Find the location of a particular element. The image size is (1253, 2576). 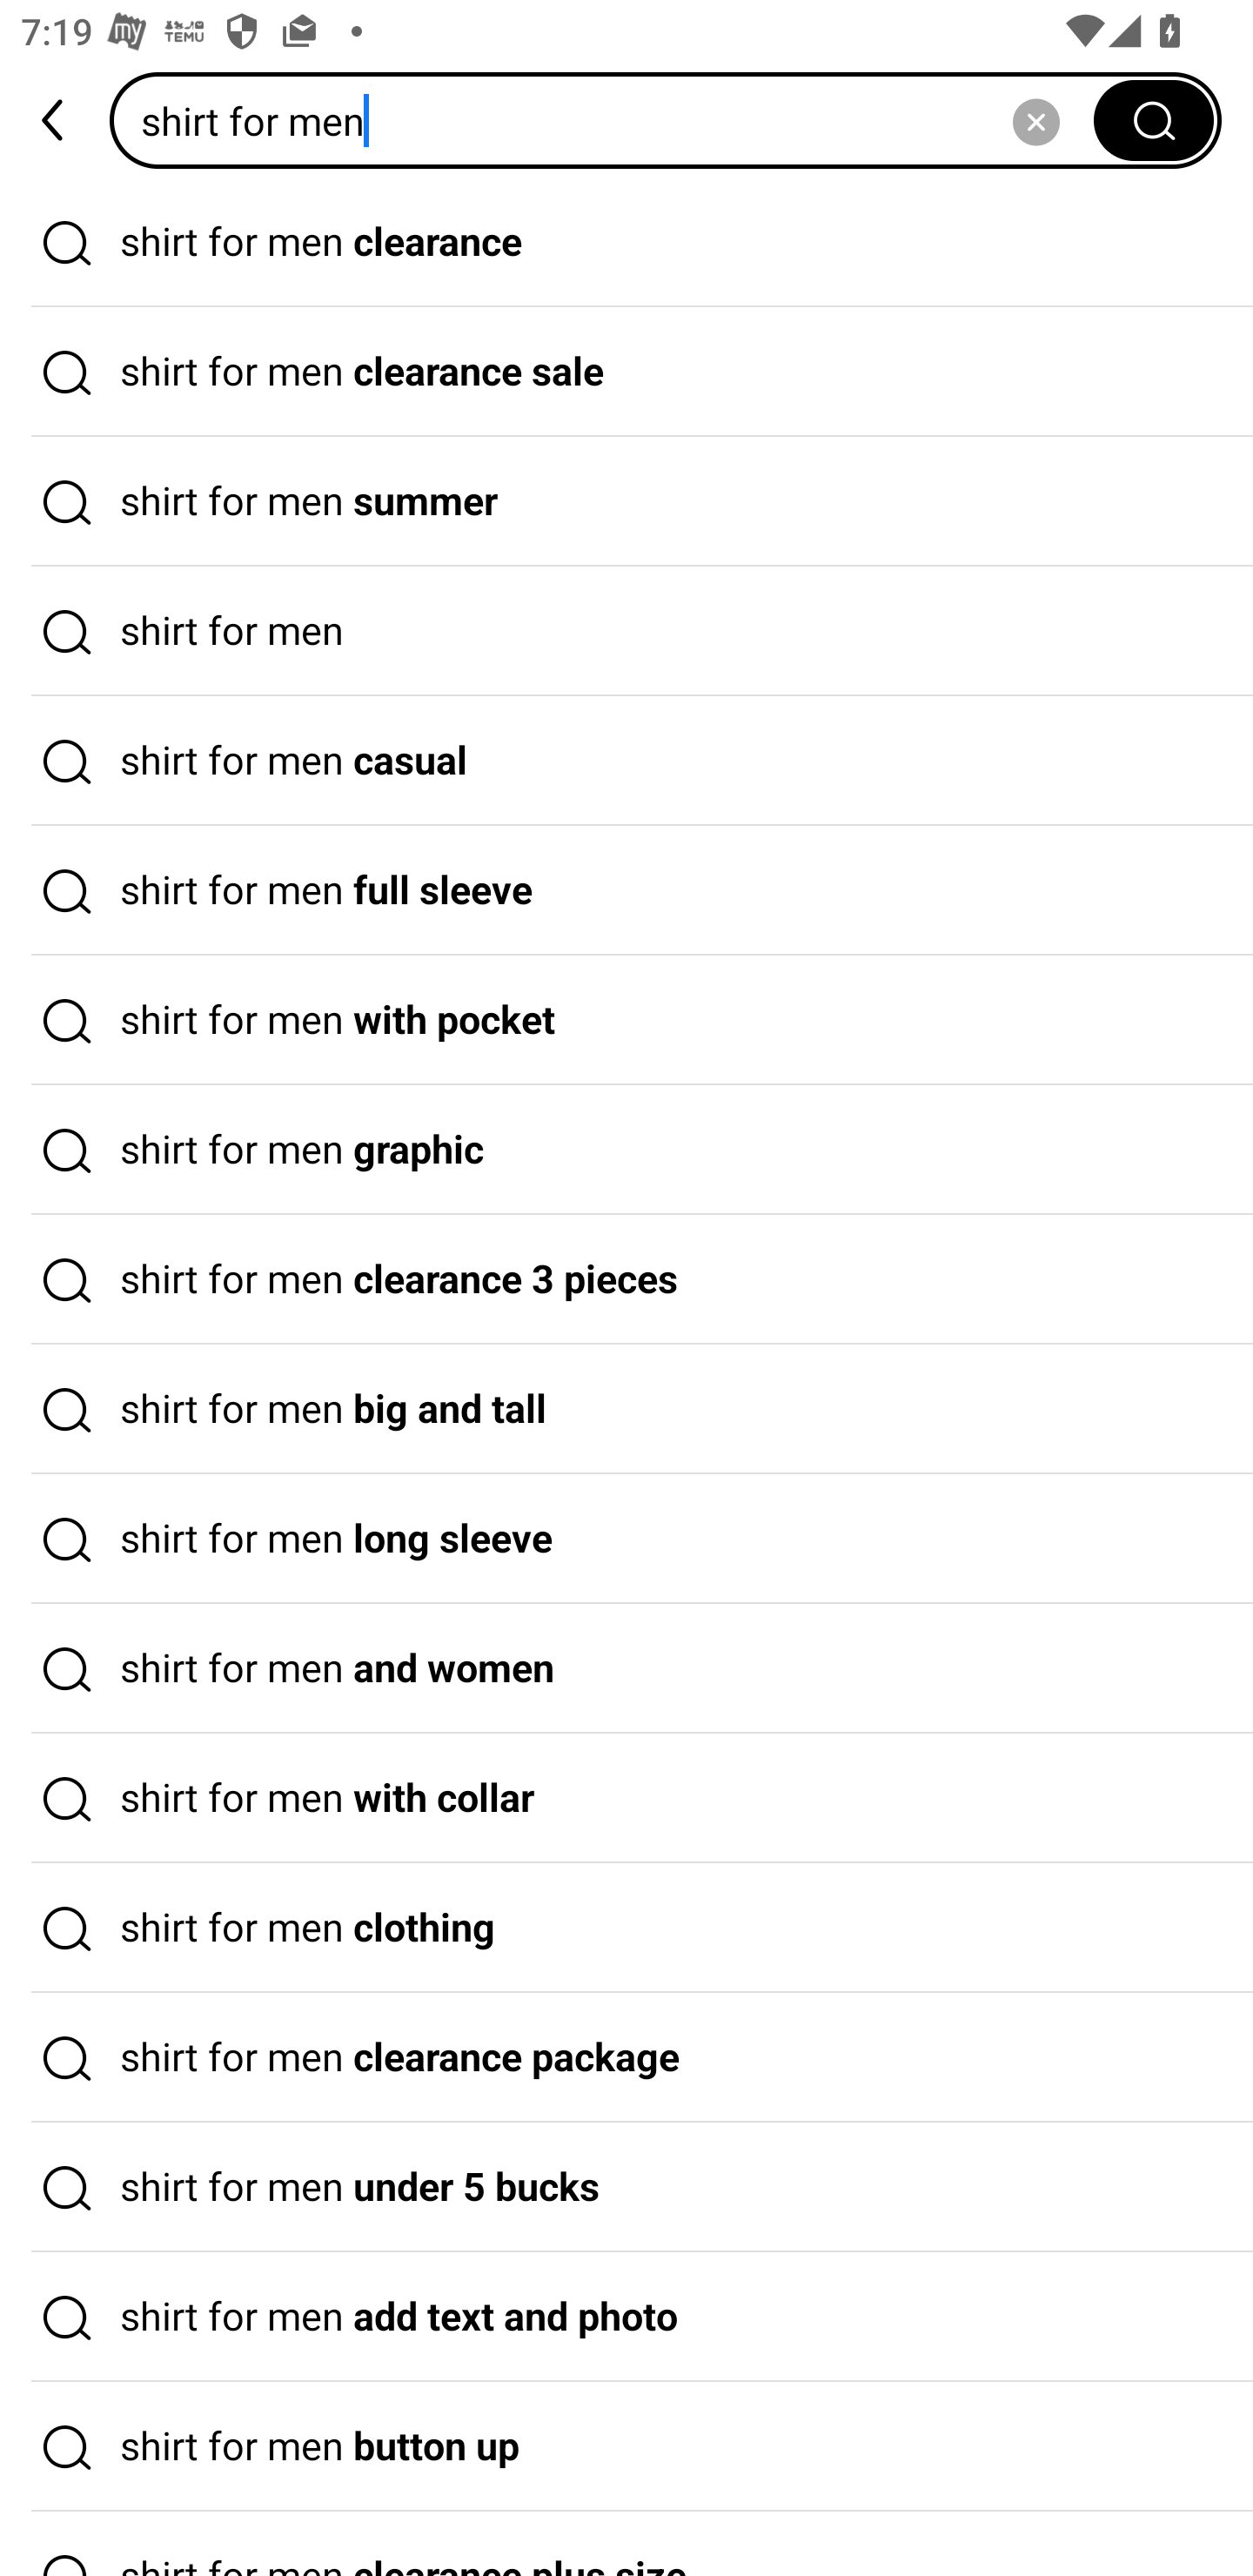

shirt for men is located at coordinates (626, 631).